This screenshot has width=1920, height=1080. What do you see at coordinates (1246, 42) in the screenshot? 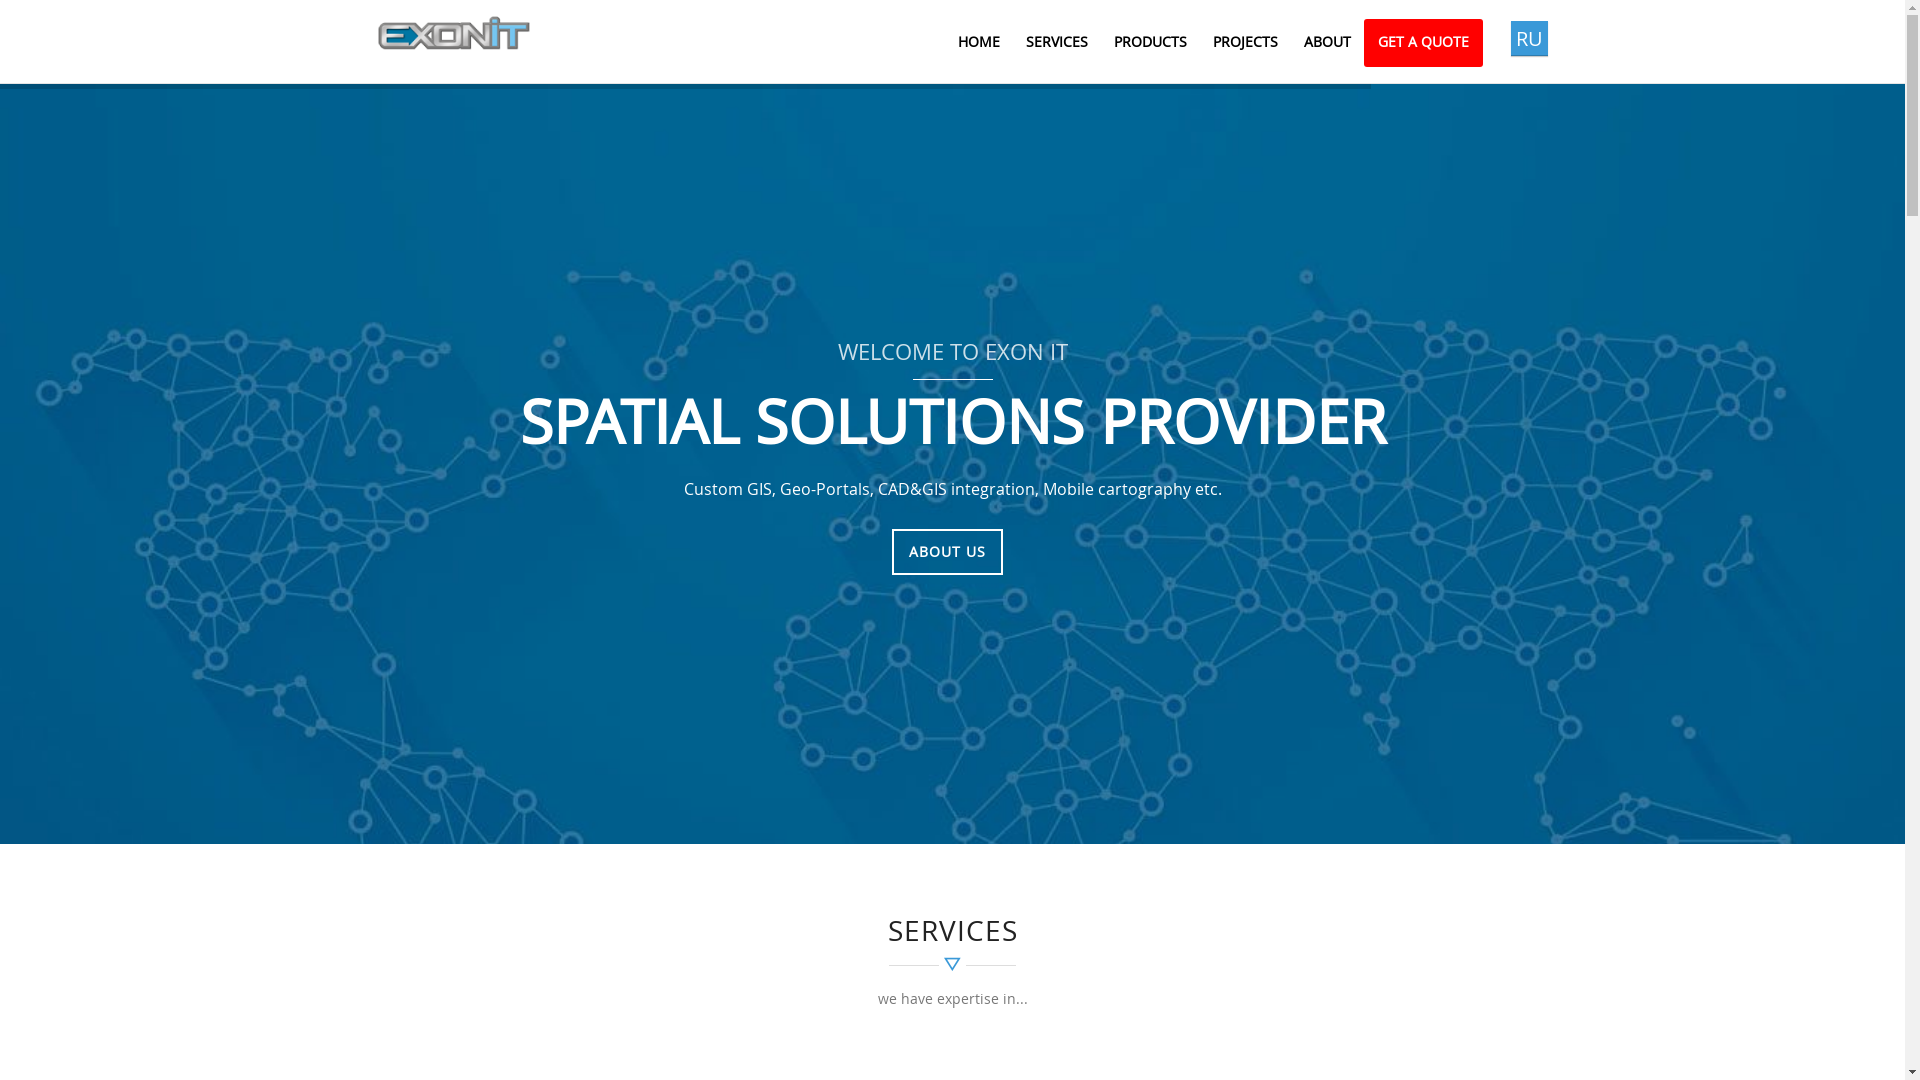
I see `PROJECTS` at bounding box center [1246, 42].